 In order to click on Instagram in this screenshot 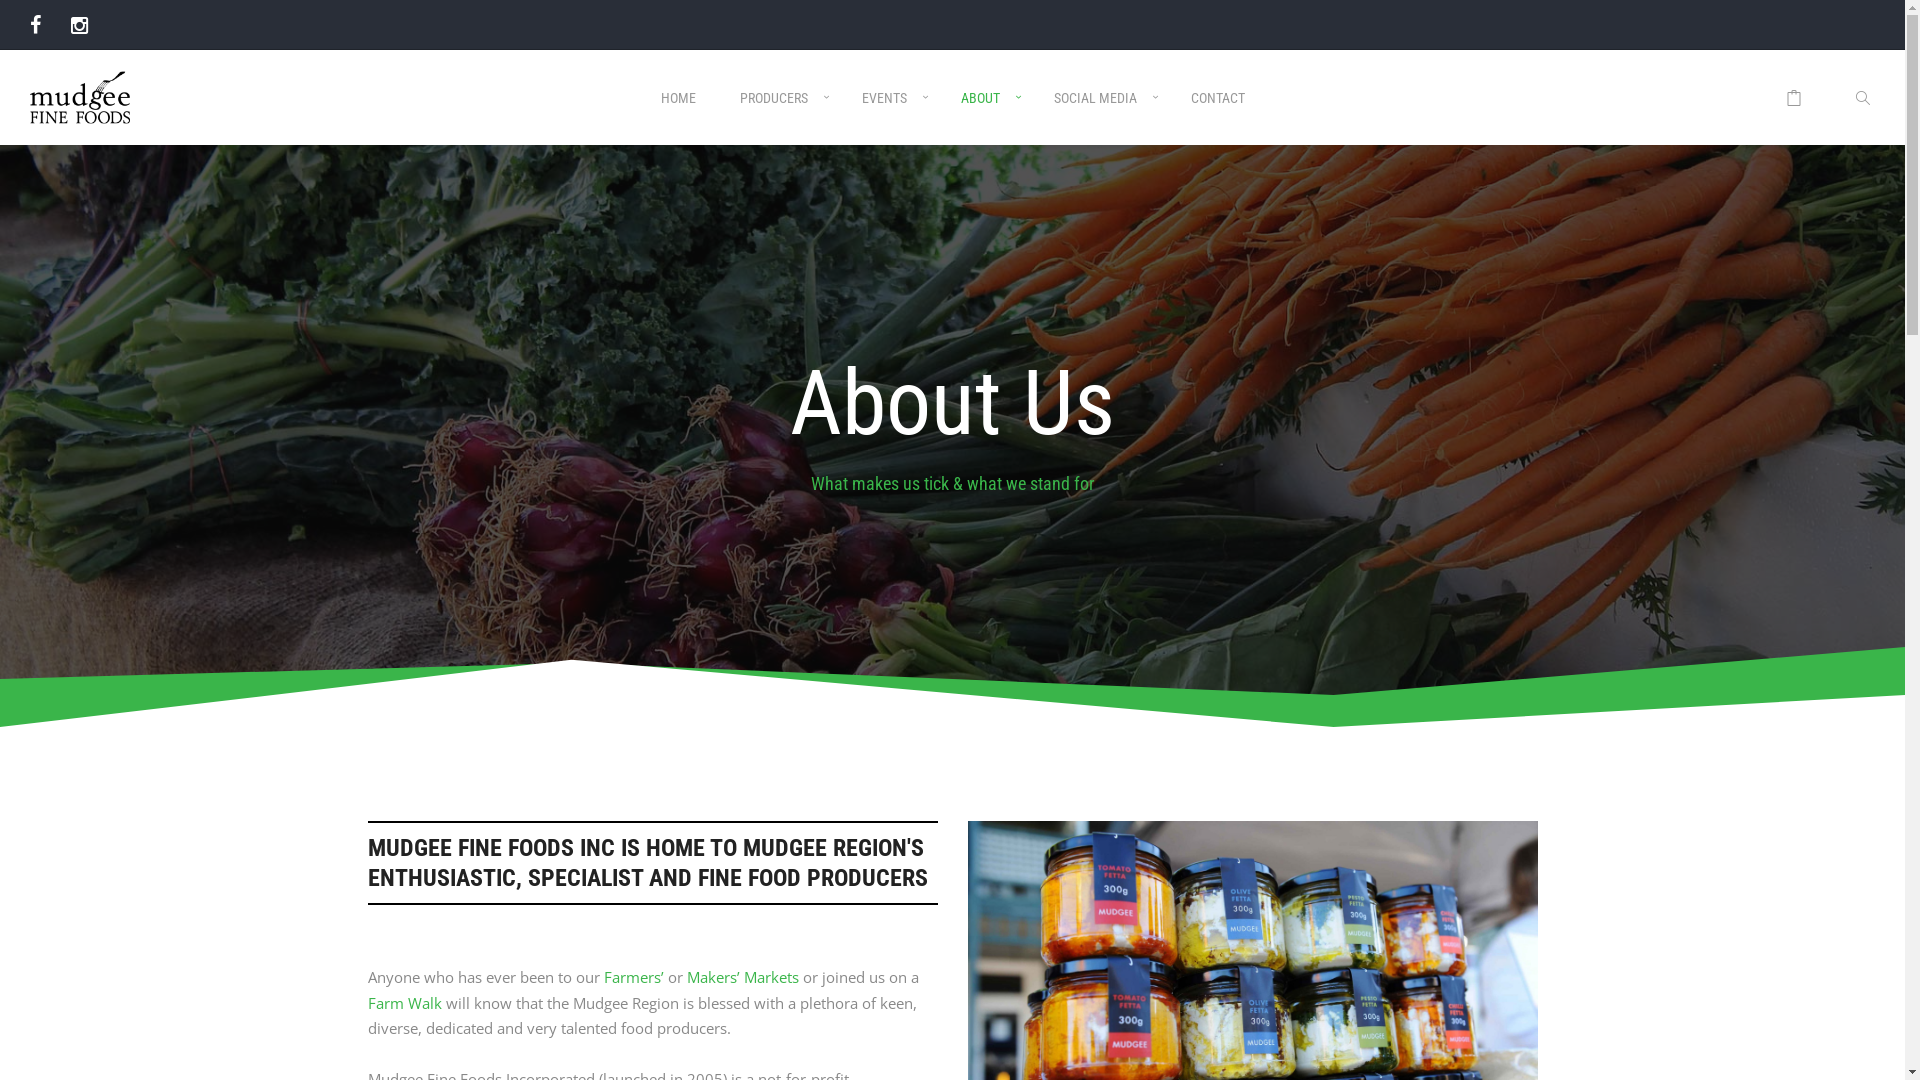, I will do `click(80, 24)`.